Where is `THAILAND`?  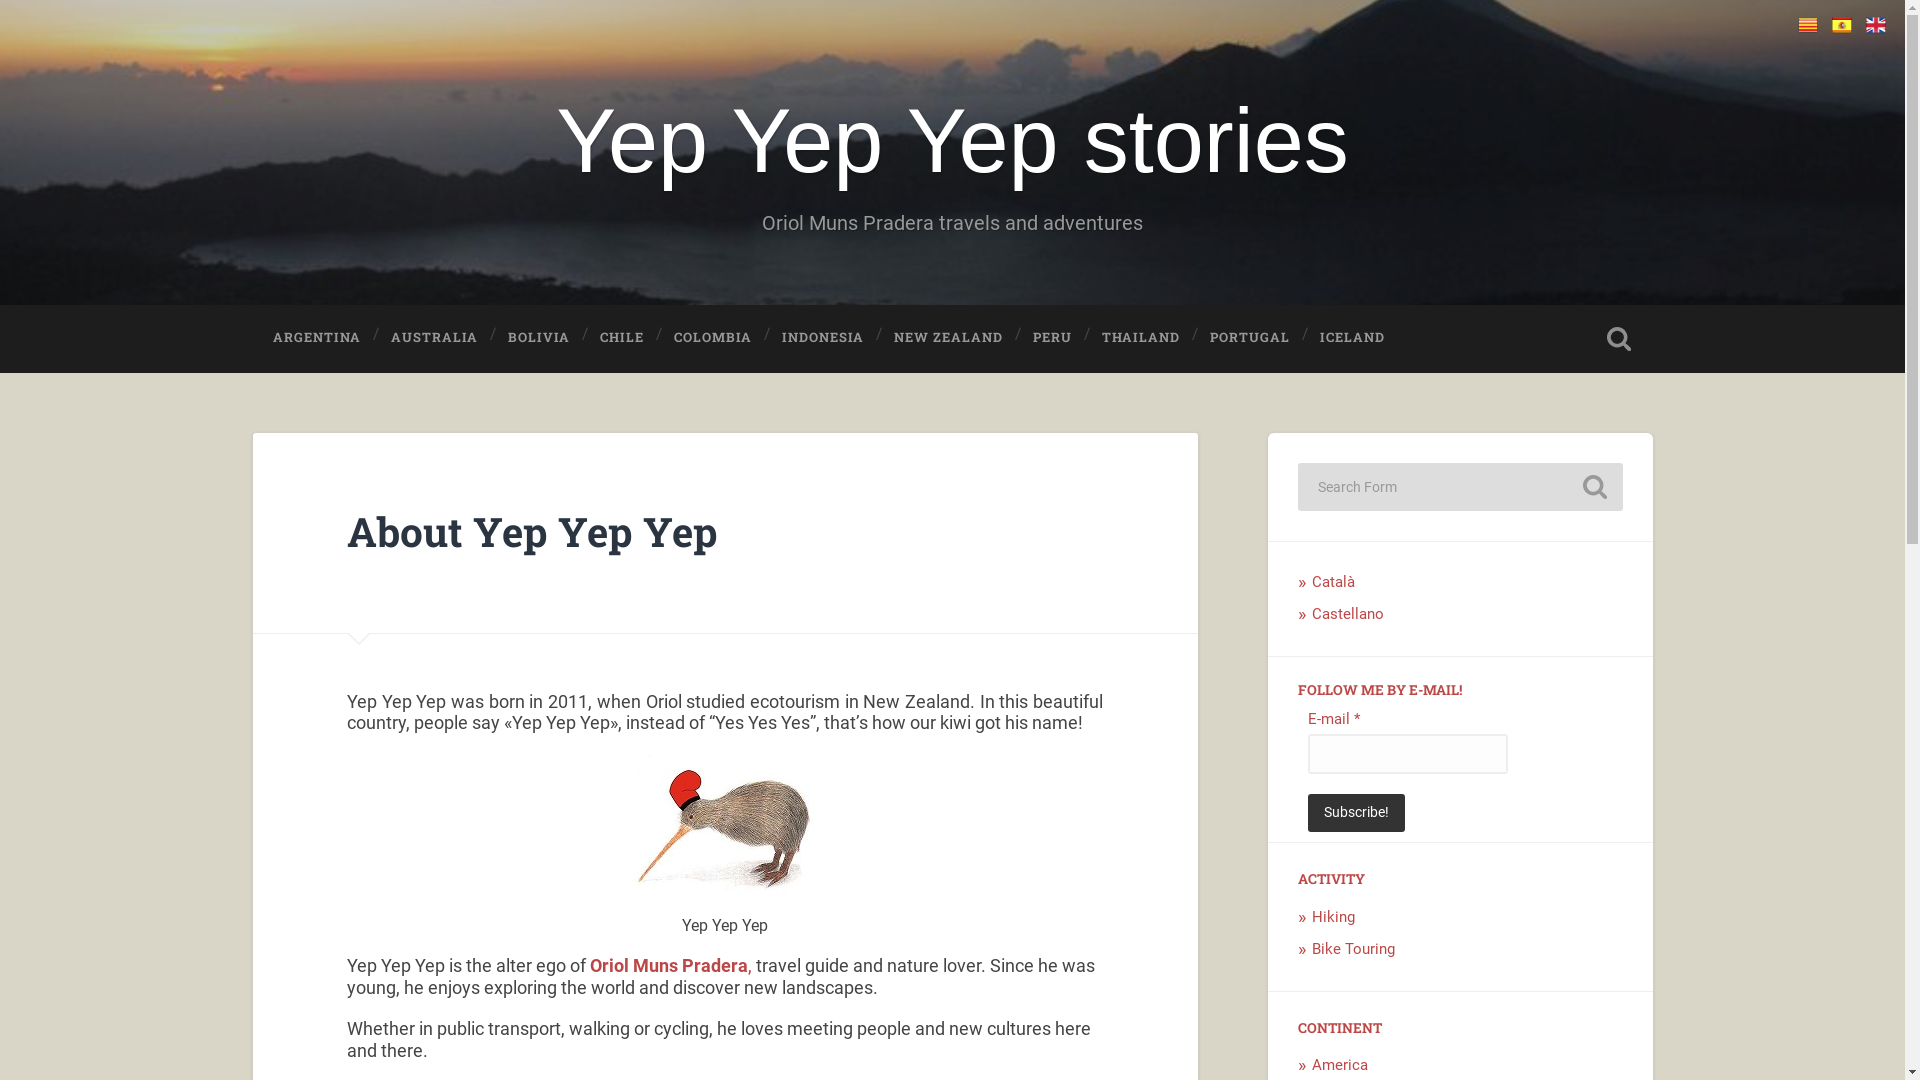 THAILAND is located at coordinates (1141, 338).